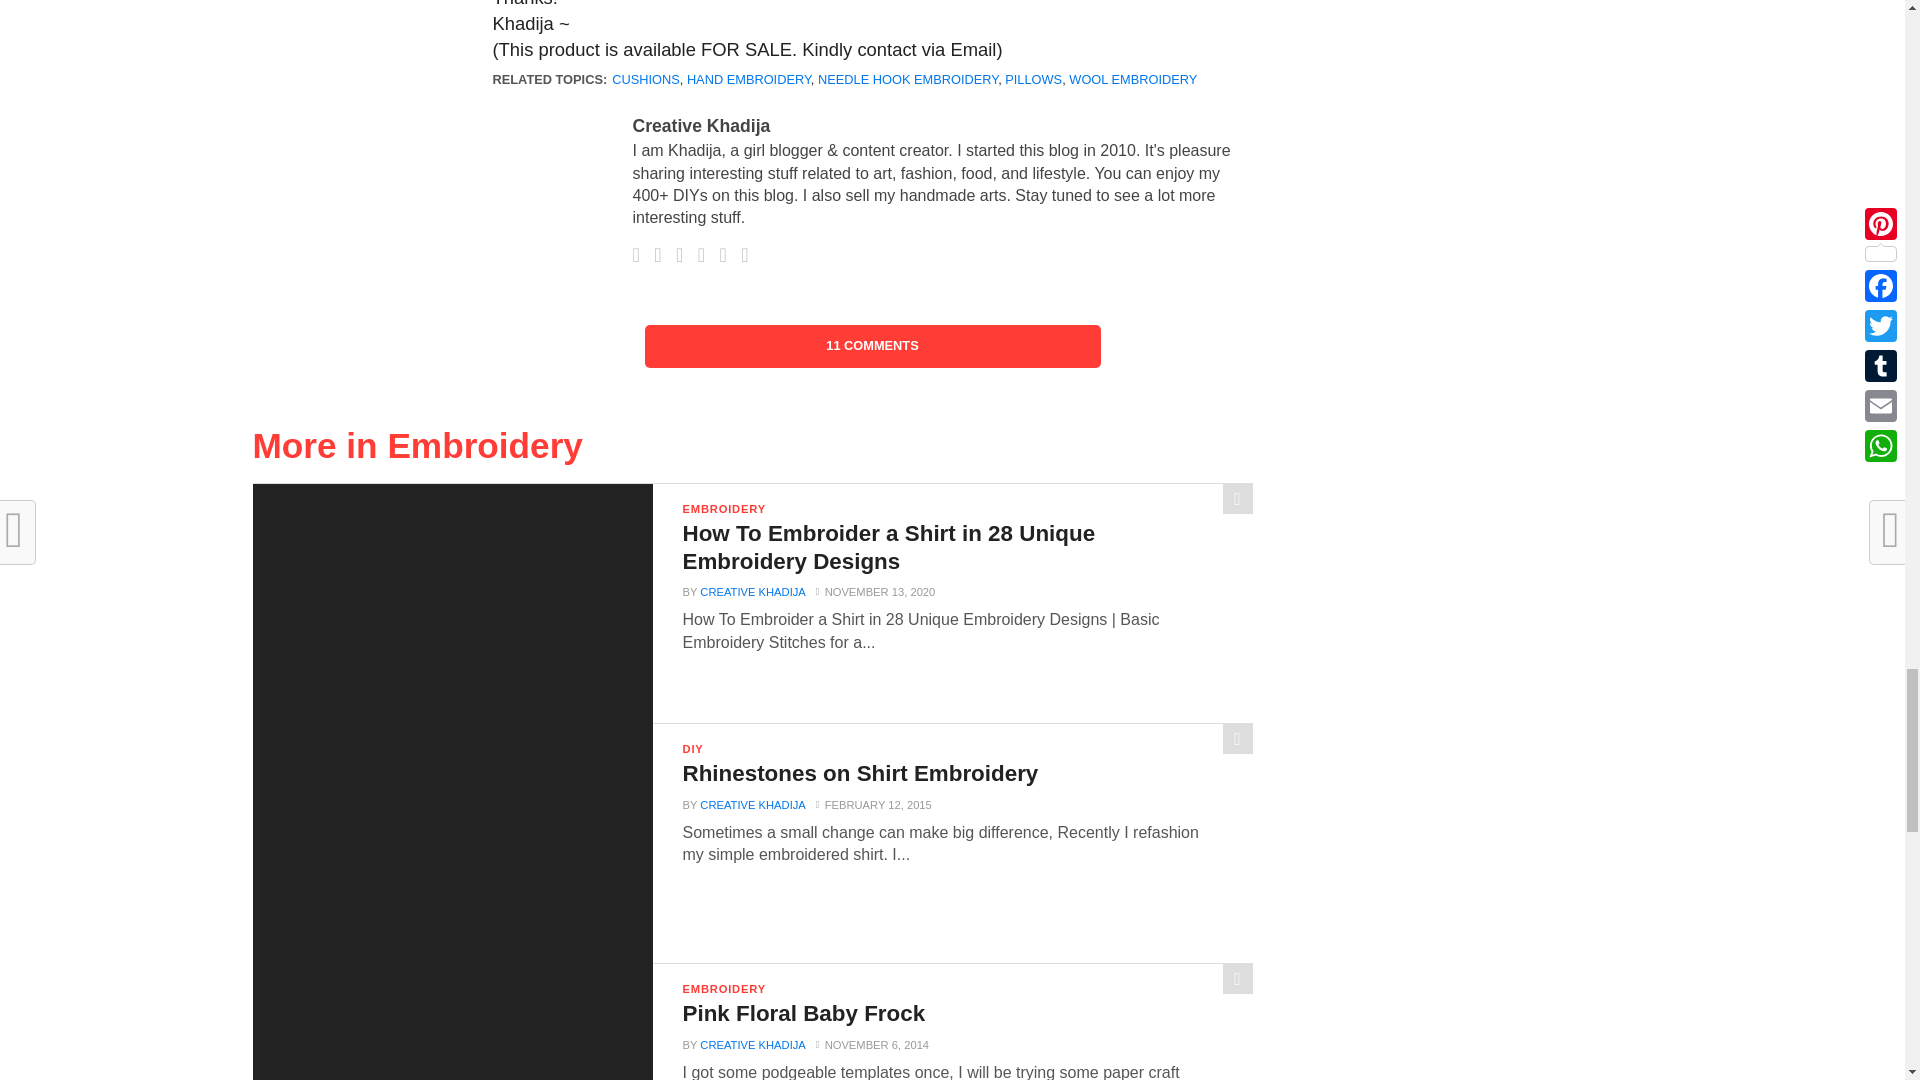 The image size is (1920, 1080). Describe the element at coordinates (752, 592) in the screenshot. I see `Posts by Creative Khadija` at that location.